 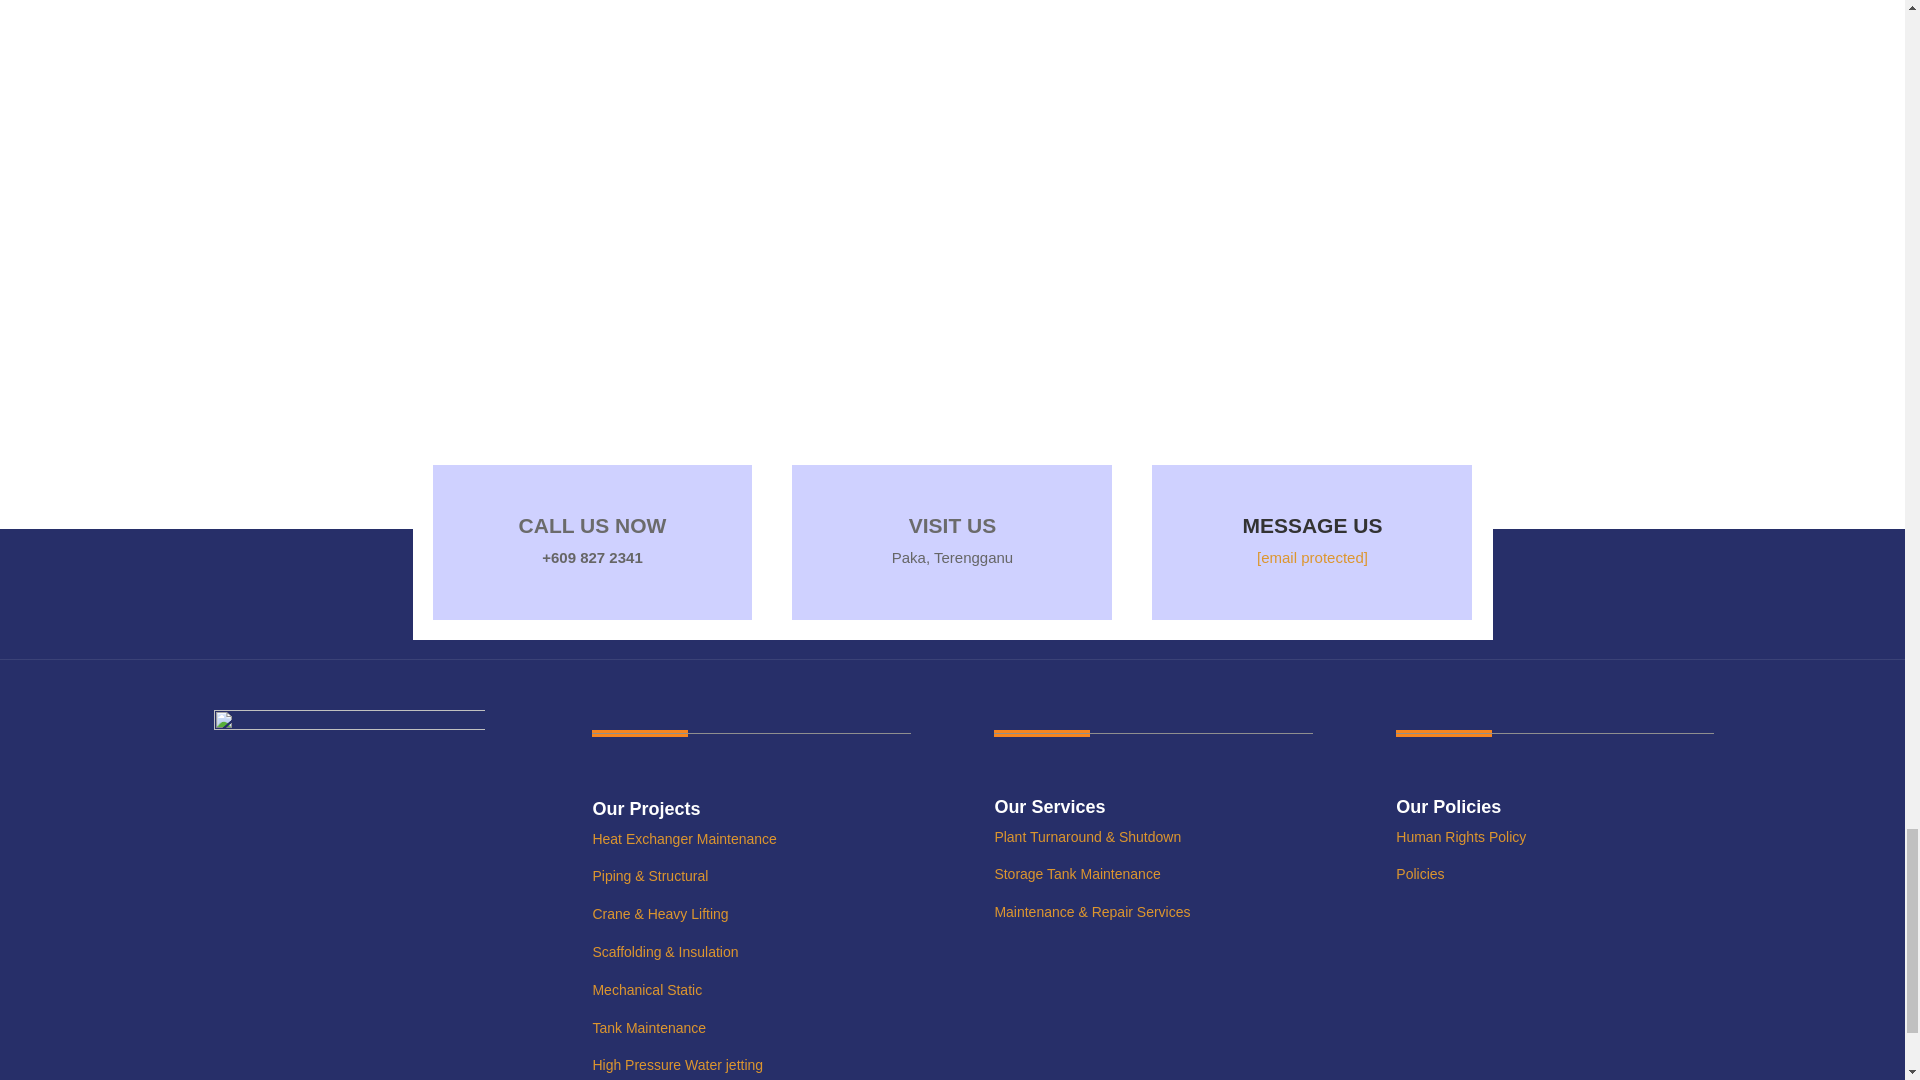 What do you see at coordinates (676, 1065) in the screenshot?
I see `High Pressure Water jetting` at bounding box center [676, 1065].